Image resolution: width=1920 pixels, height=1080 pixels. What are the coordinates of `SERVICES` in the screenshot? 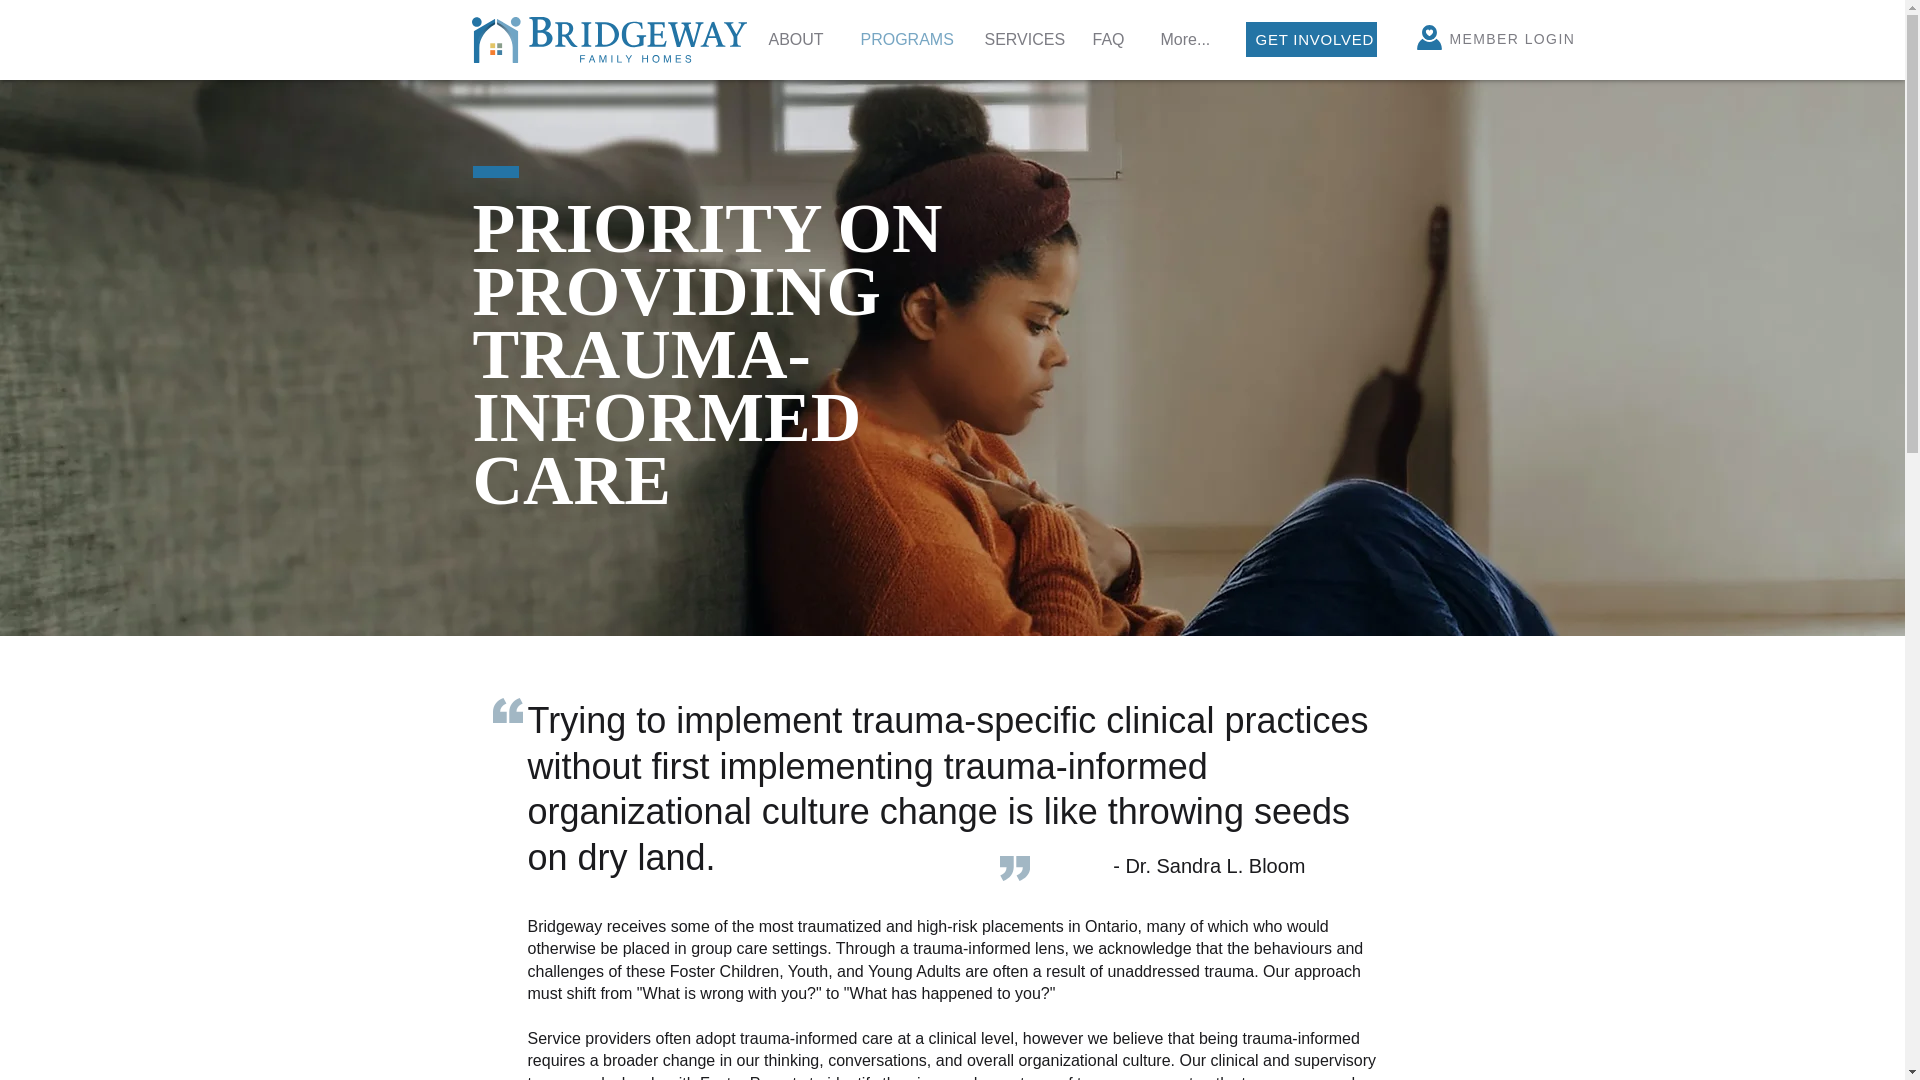 It's located at (1023, 40).